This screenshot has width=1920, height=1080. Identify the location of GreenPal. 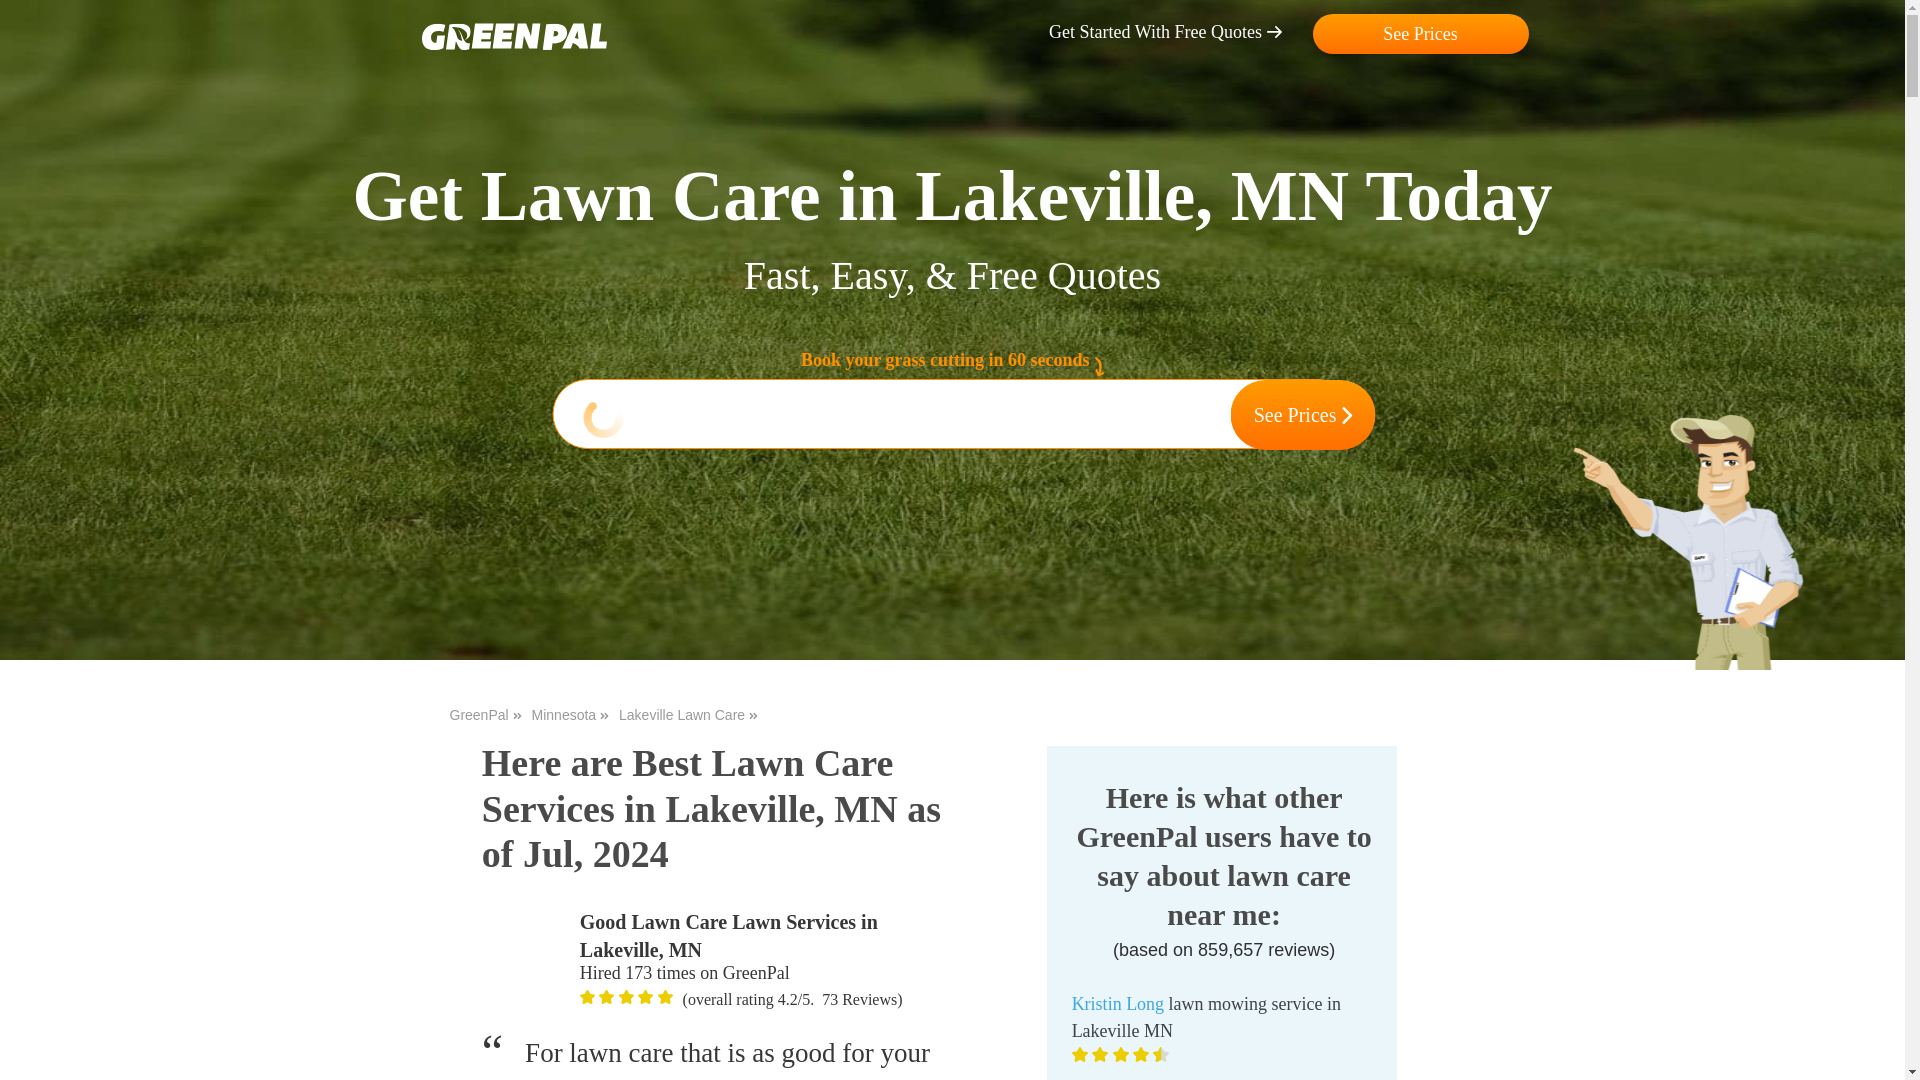
(486, 715).